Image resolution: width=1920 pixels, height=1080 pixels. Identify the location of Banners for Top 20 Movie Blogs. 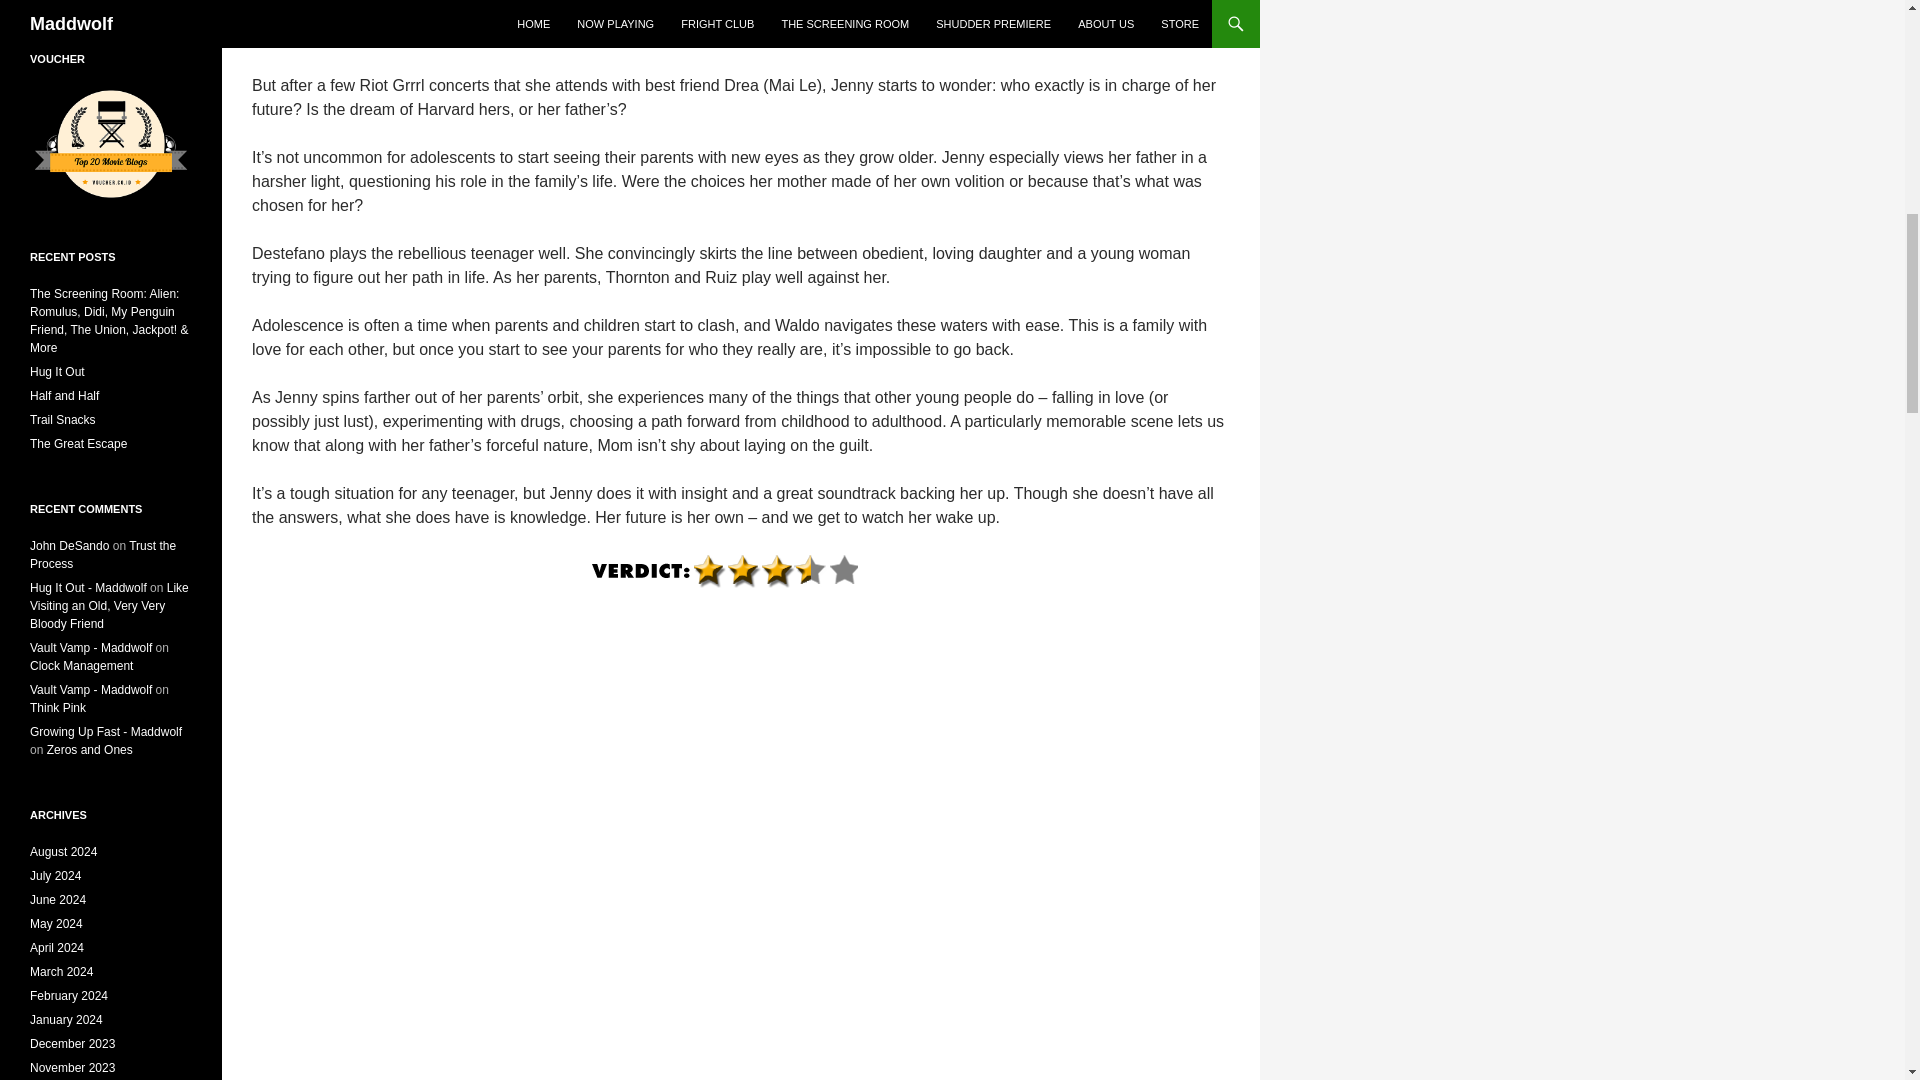
(111, 143).